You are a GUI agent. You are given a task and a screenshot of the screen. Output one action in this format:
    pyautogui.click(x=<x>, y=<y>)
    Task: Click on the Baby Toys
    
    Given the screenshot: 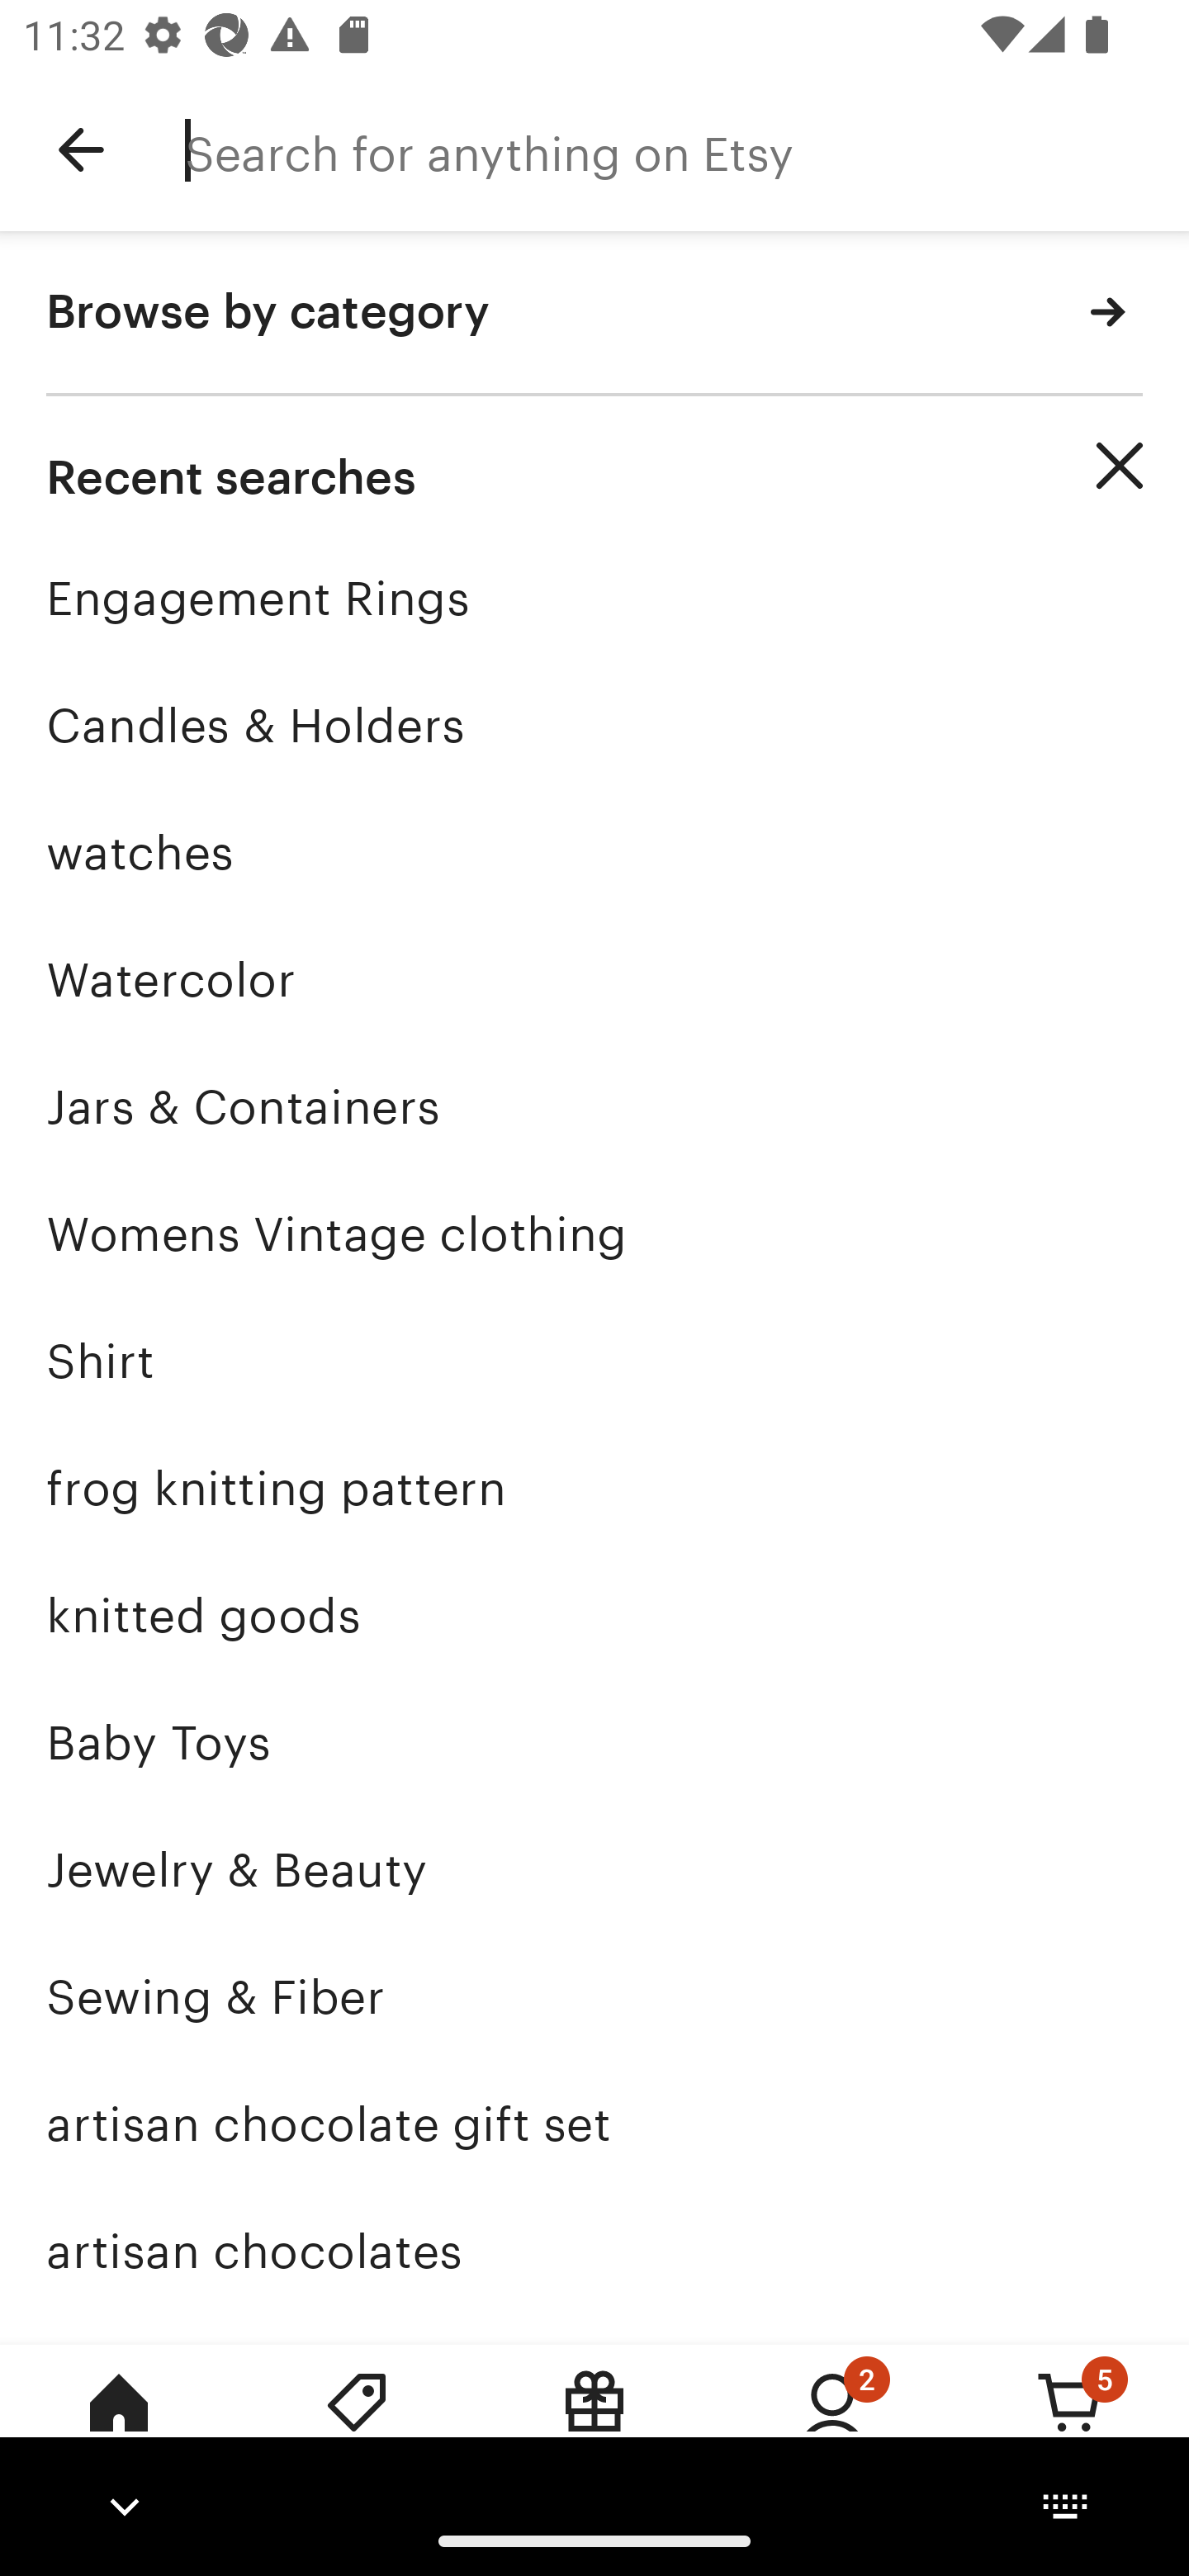 What is the action you would take?
    pyautogui.click(x=594, y=1742)
    